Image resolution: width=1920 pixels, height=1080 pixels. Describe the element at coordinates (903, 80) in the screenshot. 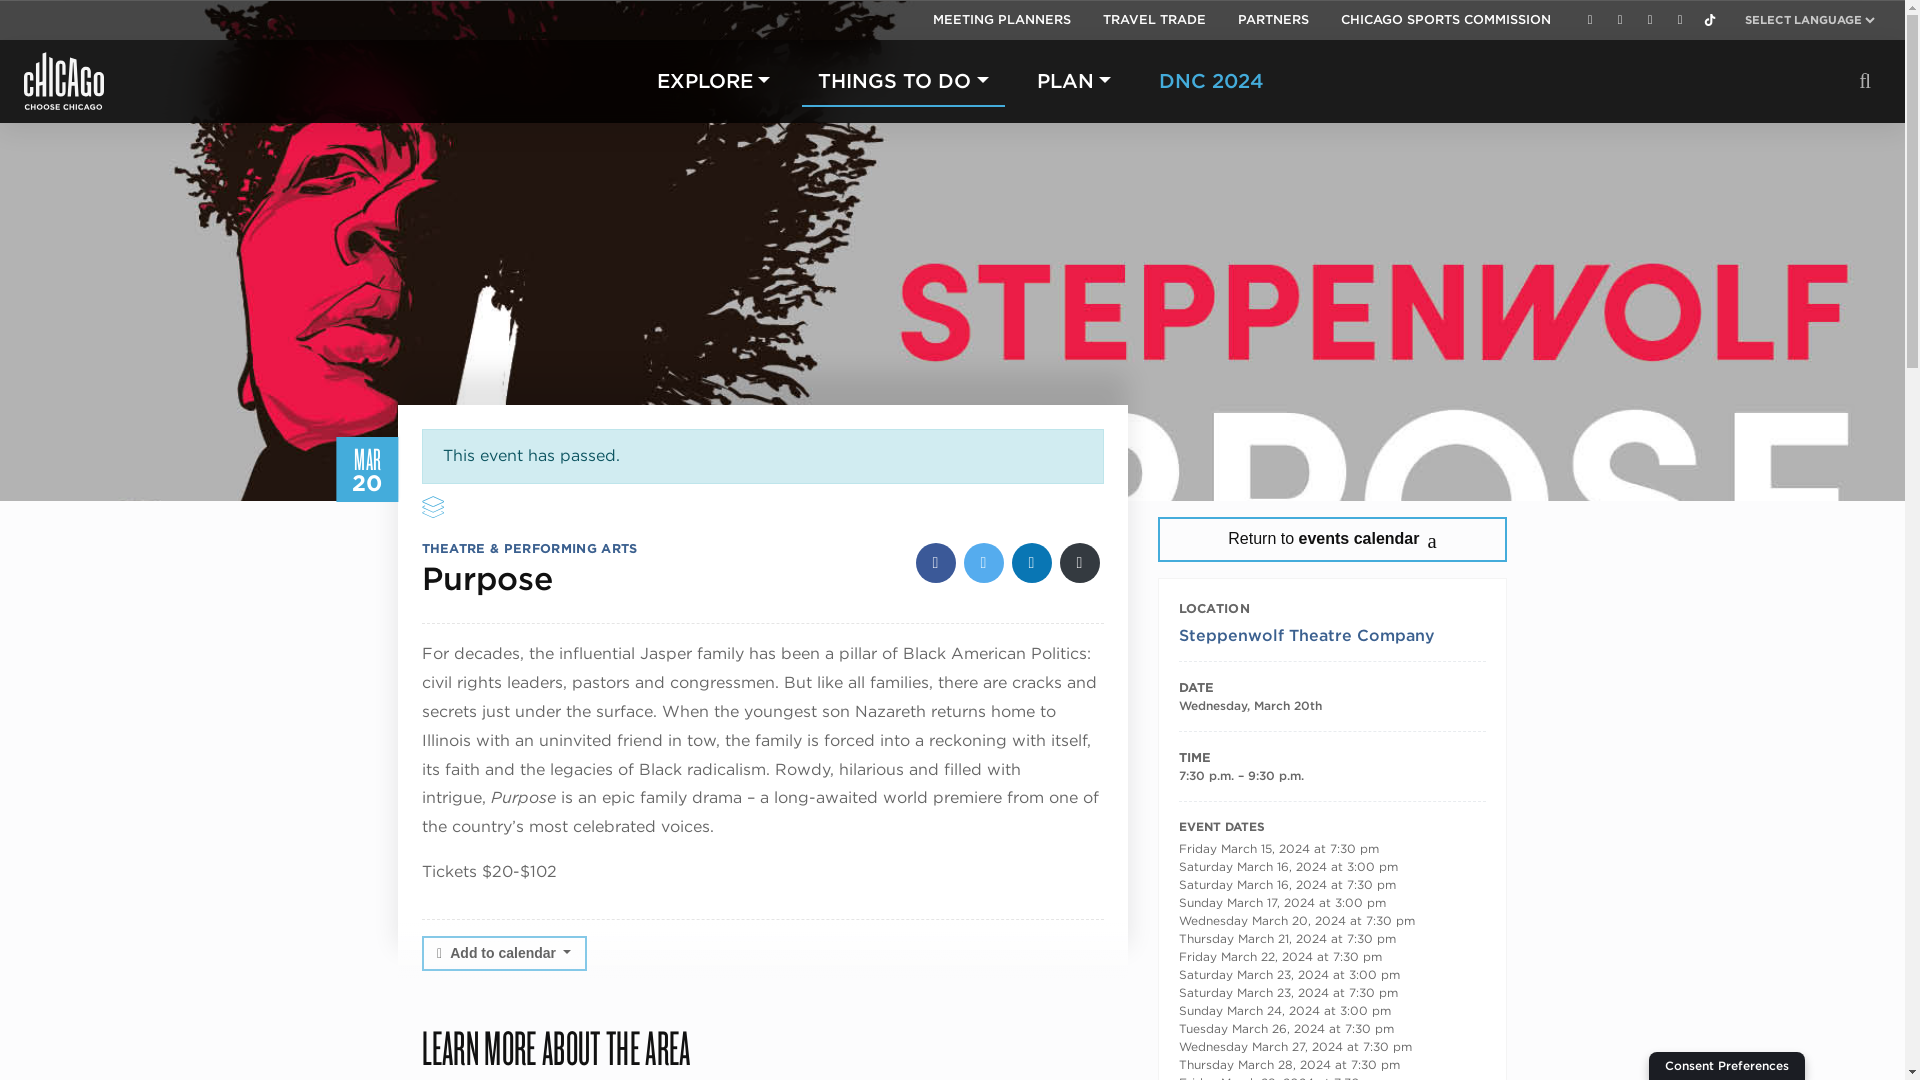

I see `THINGS TO DO` at that location.